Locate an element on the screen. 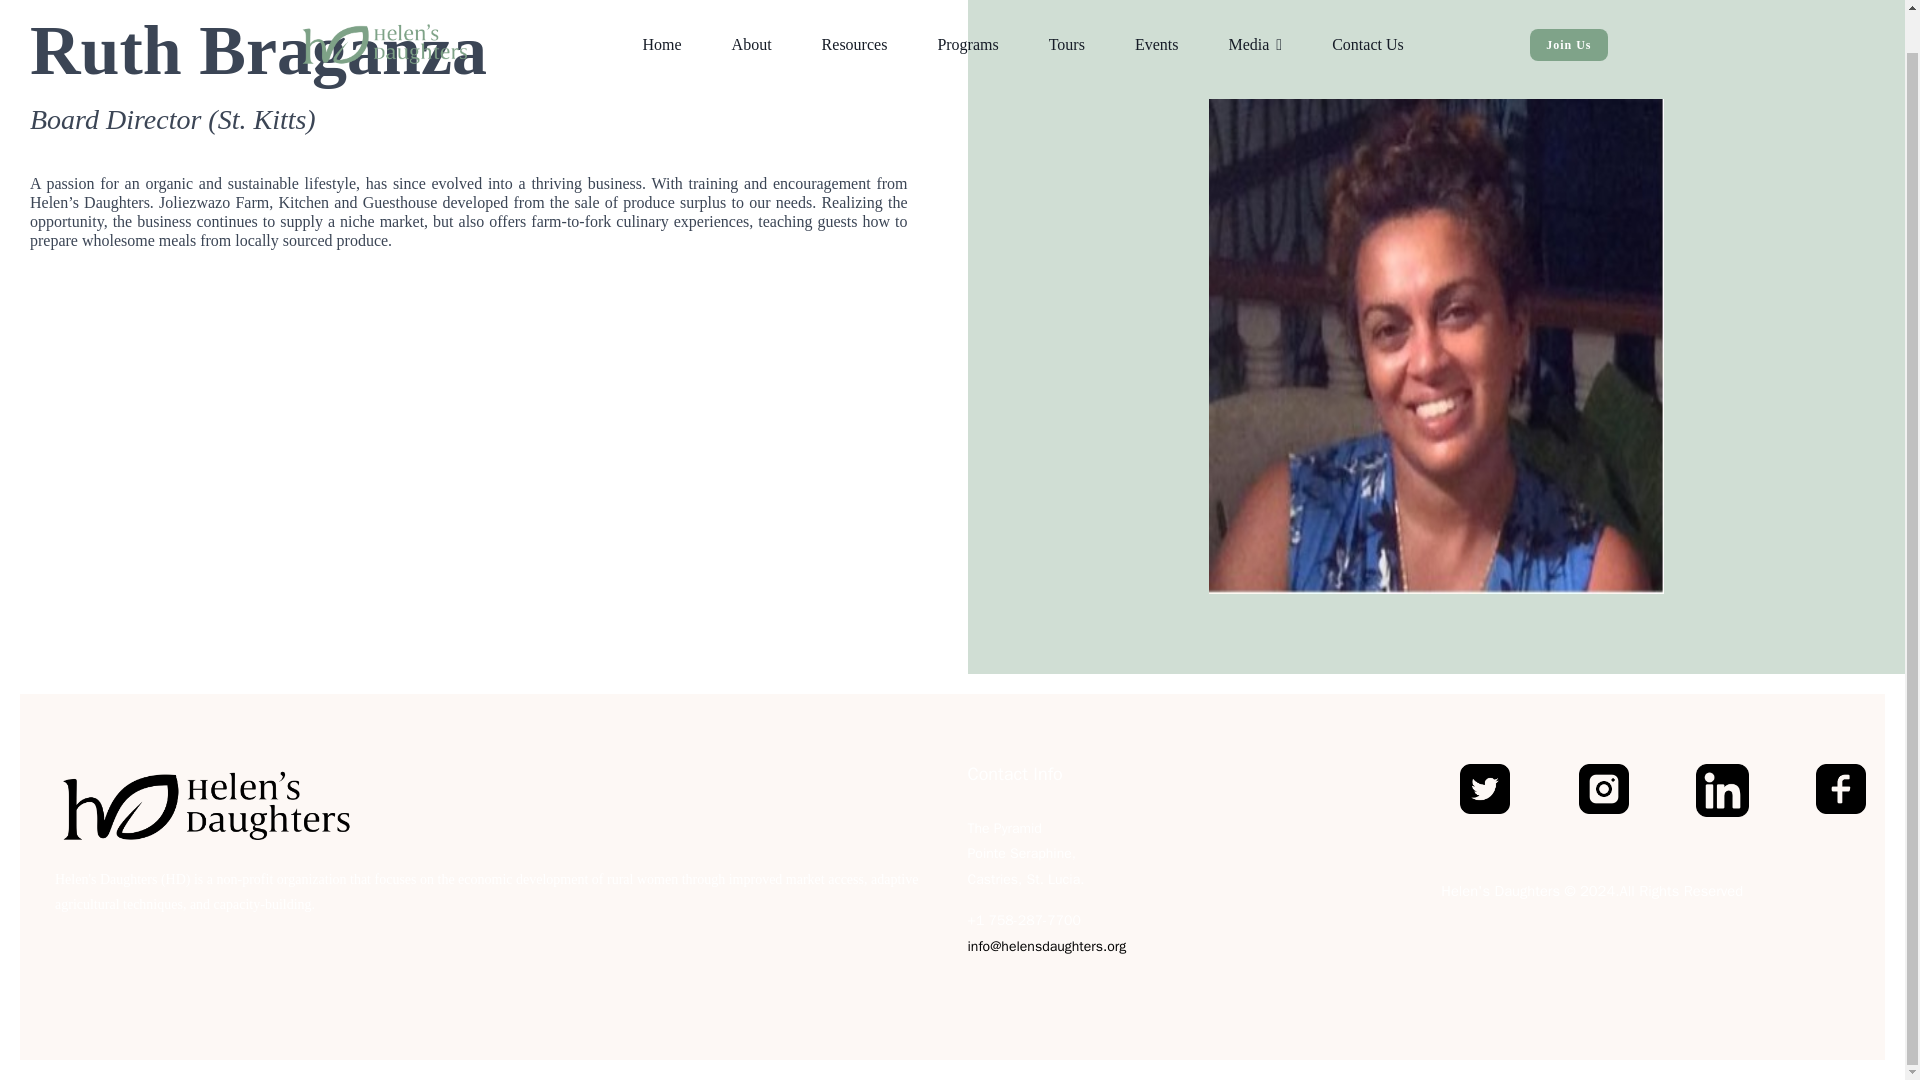 The width and height of the screenshot is (1920, 1080). Media is located at coordinates (1255, 24).